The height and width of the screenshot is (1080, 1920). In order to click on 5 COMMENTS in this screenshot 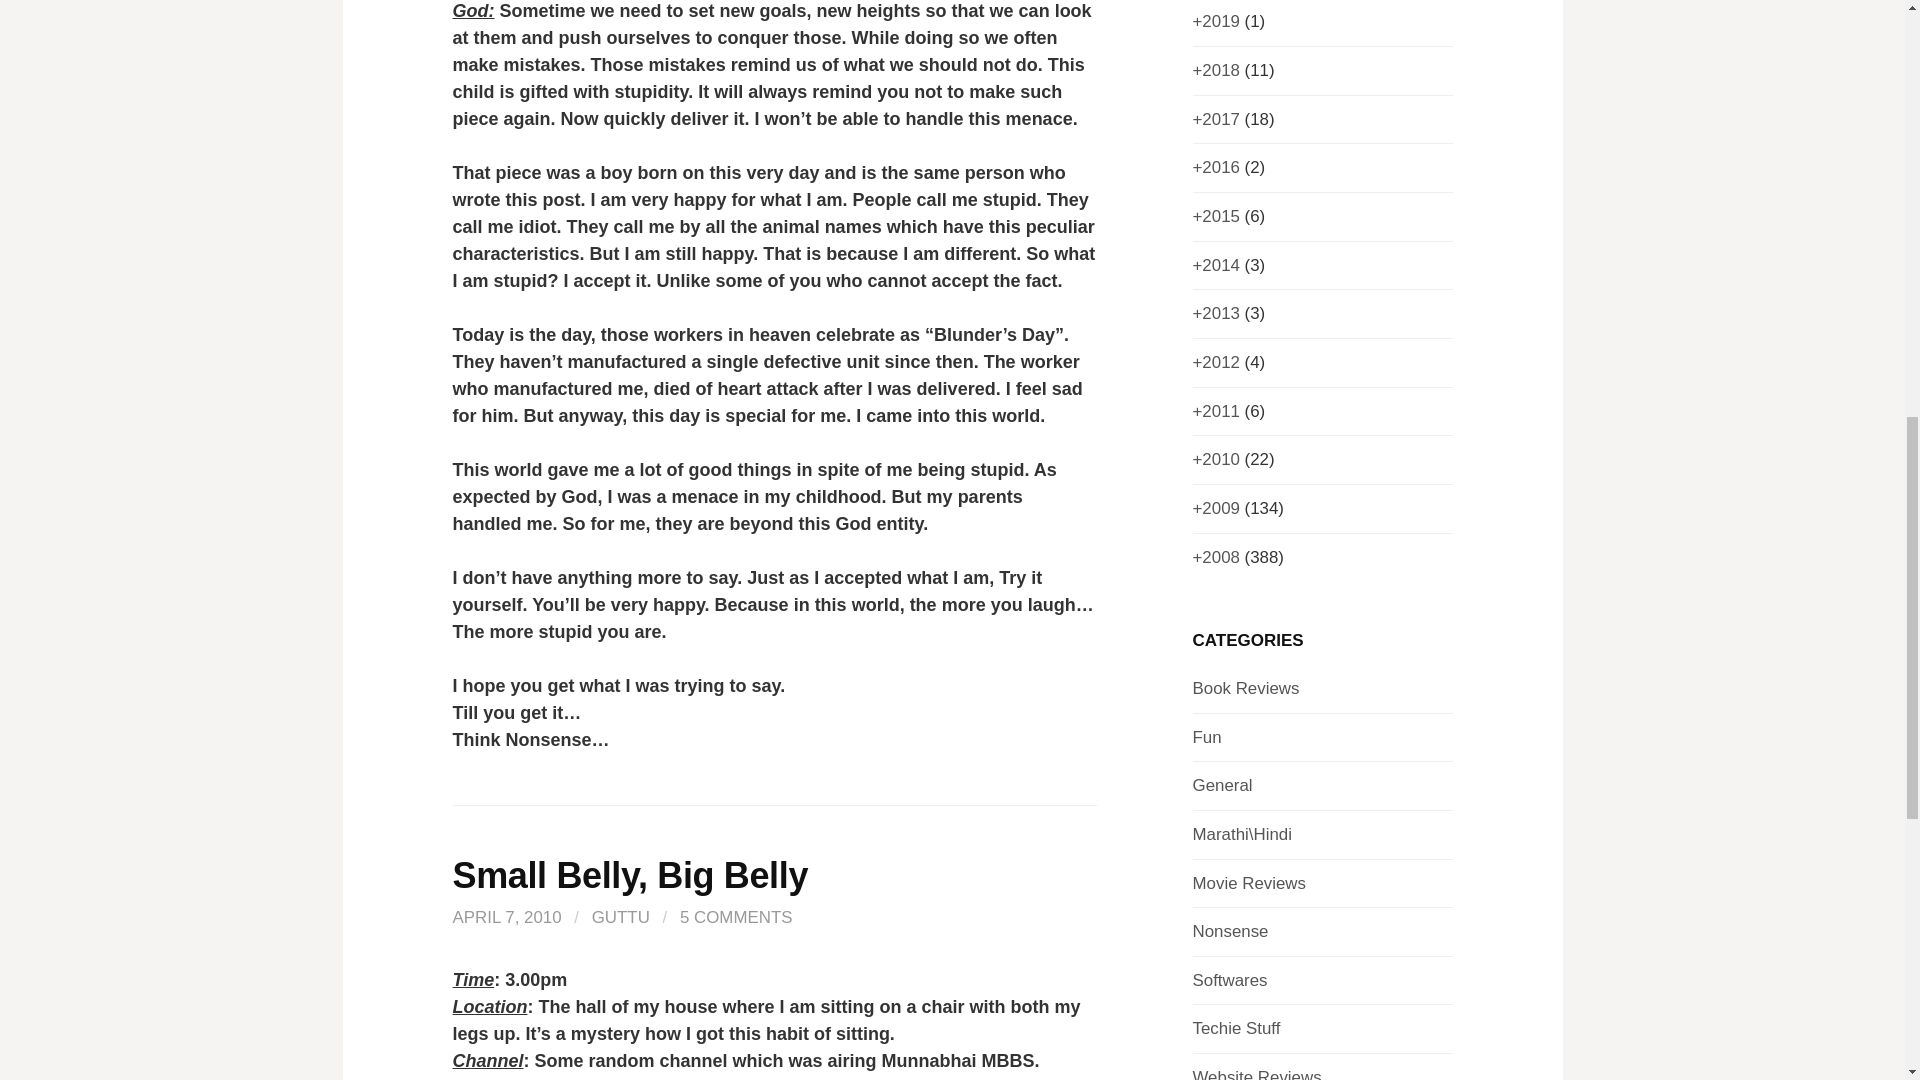, I will do `click(736, 917)`.